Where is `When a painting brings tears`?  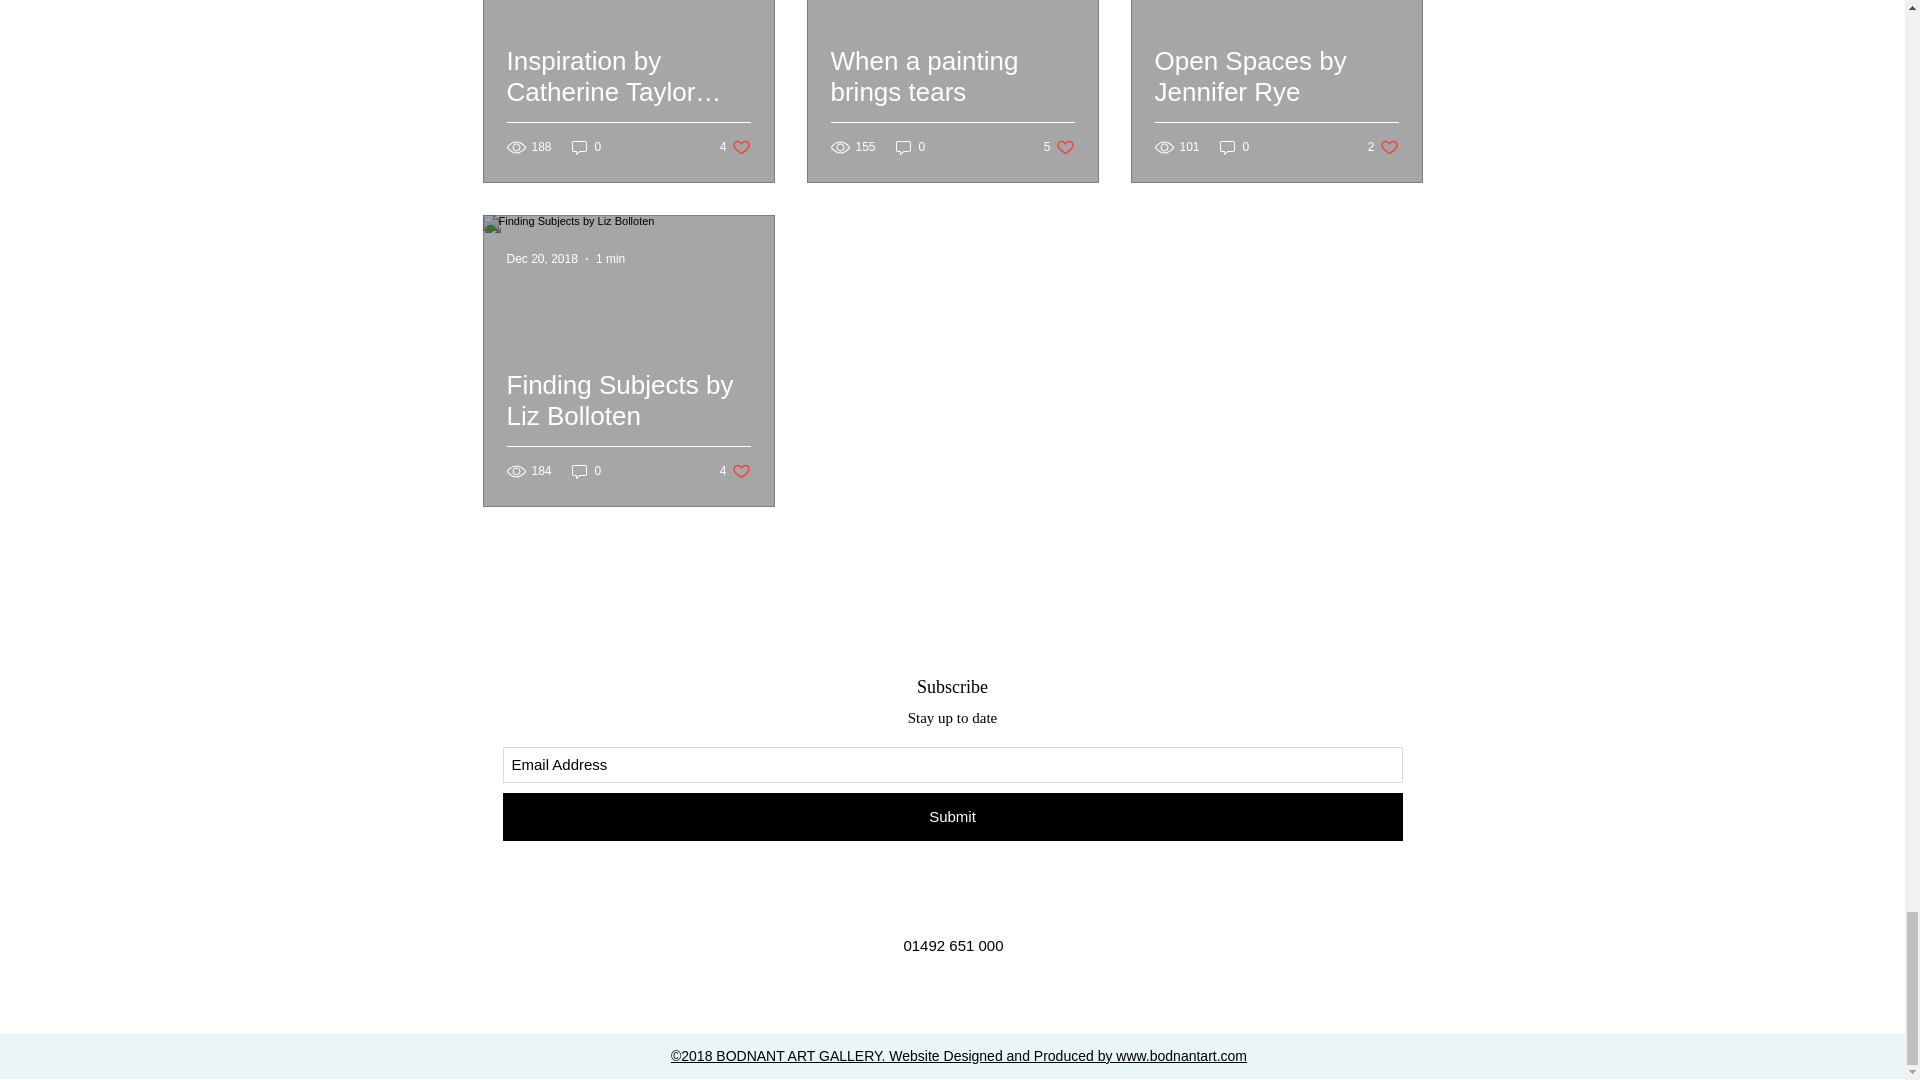 When a painting brings tears is located at coordinates (735, 147).